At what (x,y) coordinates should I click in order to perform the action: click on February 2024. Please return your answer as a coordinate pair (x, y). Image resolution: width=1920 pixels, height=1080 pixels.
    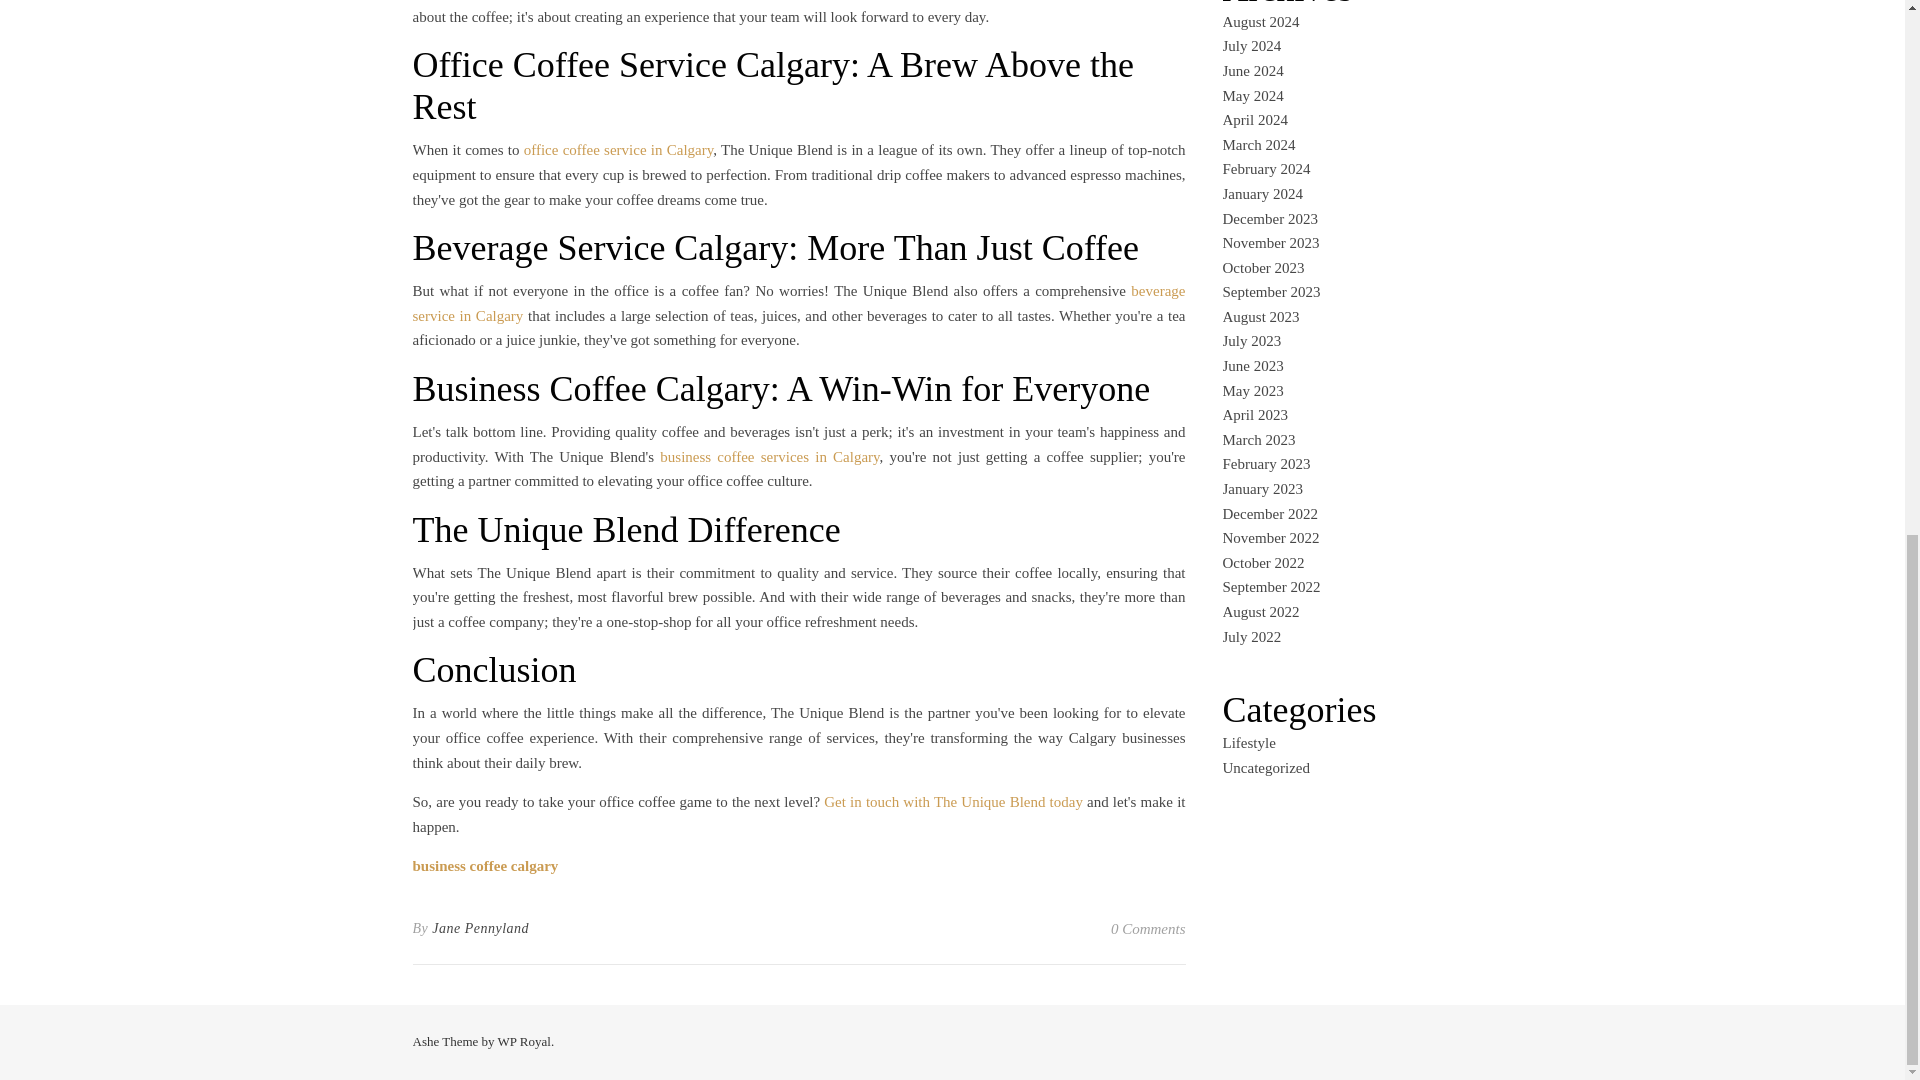
    Looking at the image, I should click on (1265, 168).